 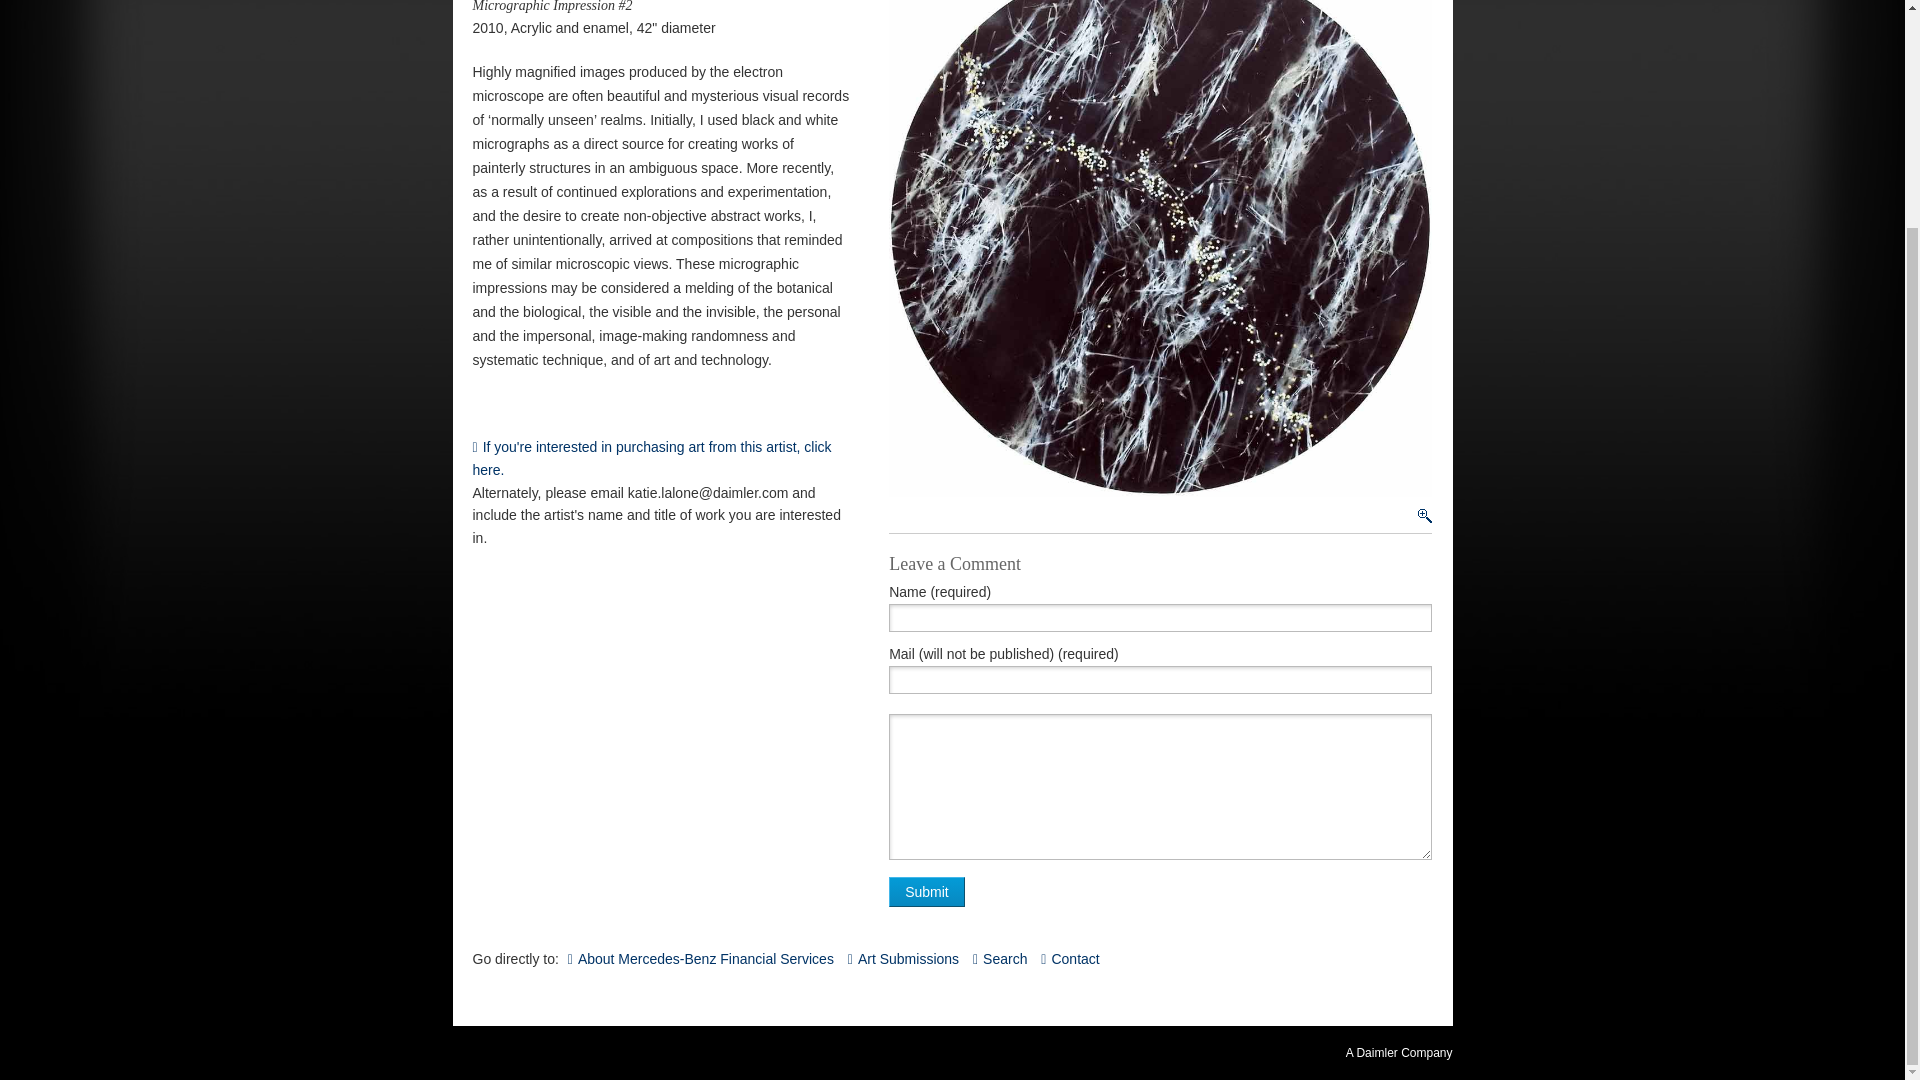 What do you see at coordinates (1000, 958) in the screenshot?
I see `Search` at bounding box center [1000, 958].